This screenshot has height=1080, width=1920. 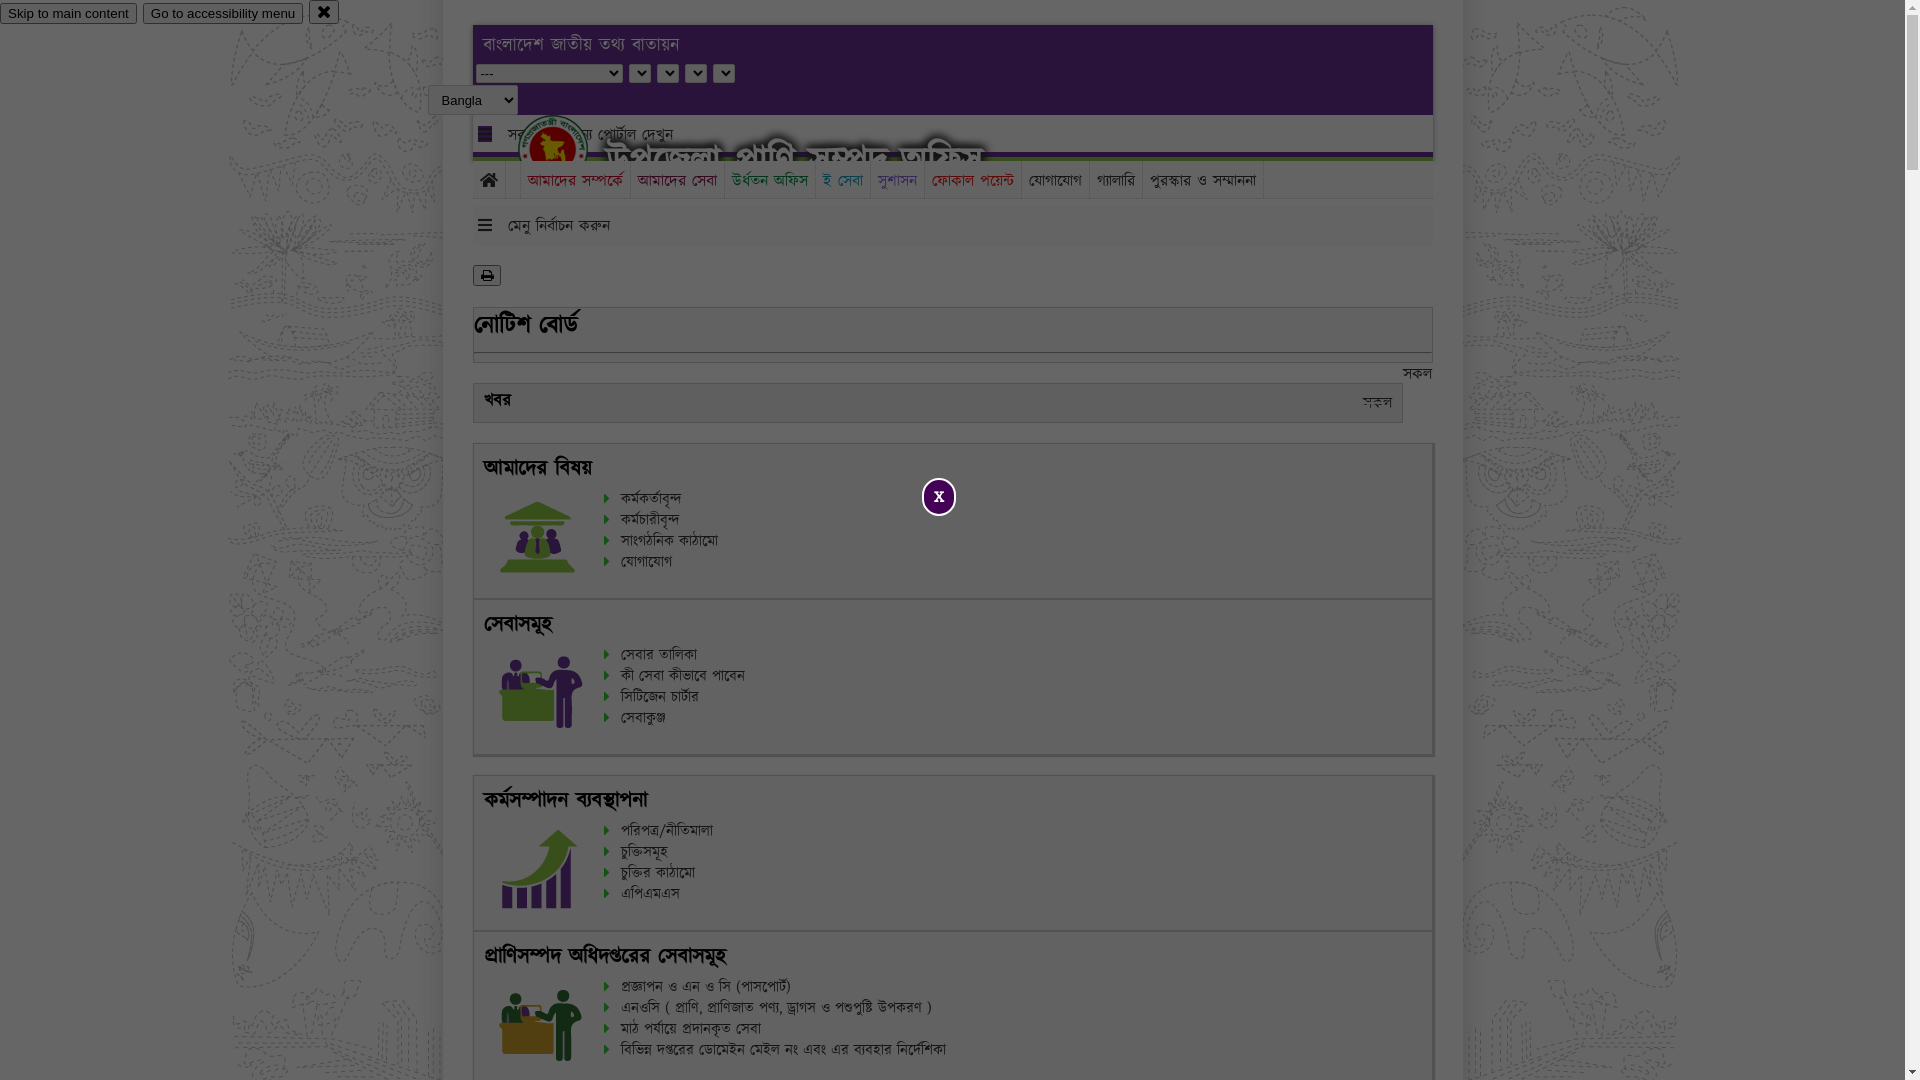 What do you see at coordinates (570, 149) in the screenshot?
I see `
                
            ` at bounding box center [570, 149].